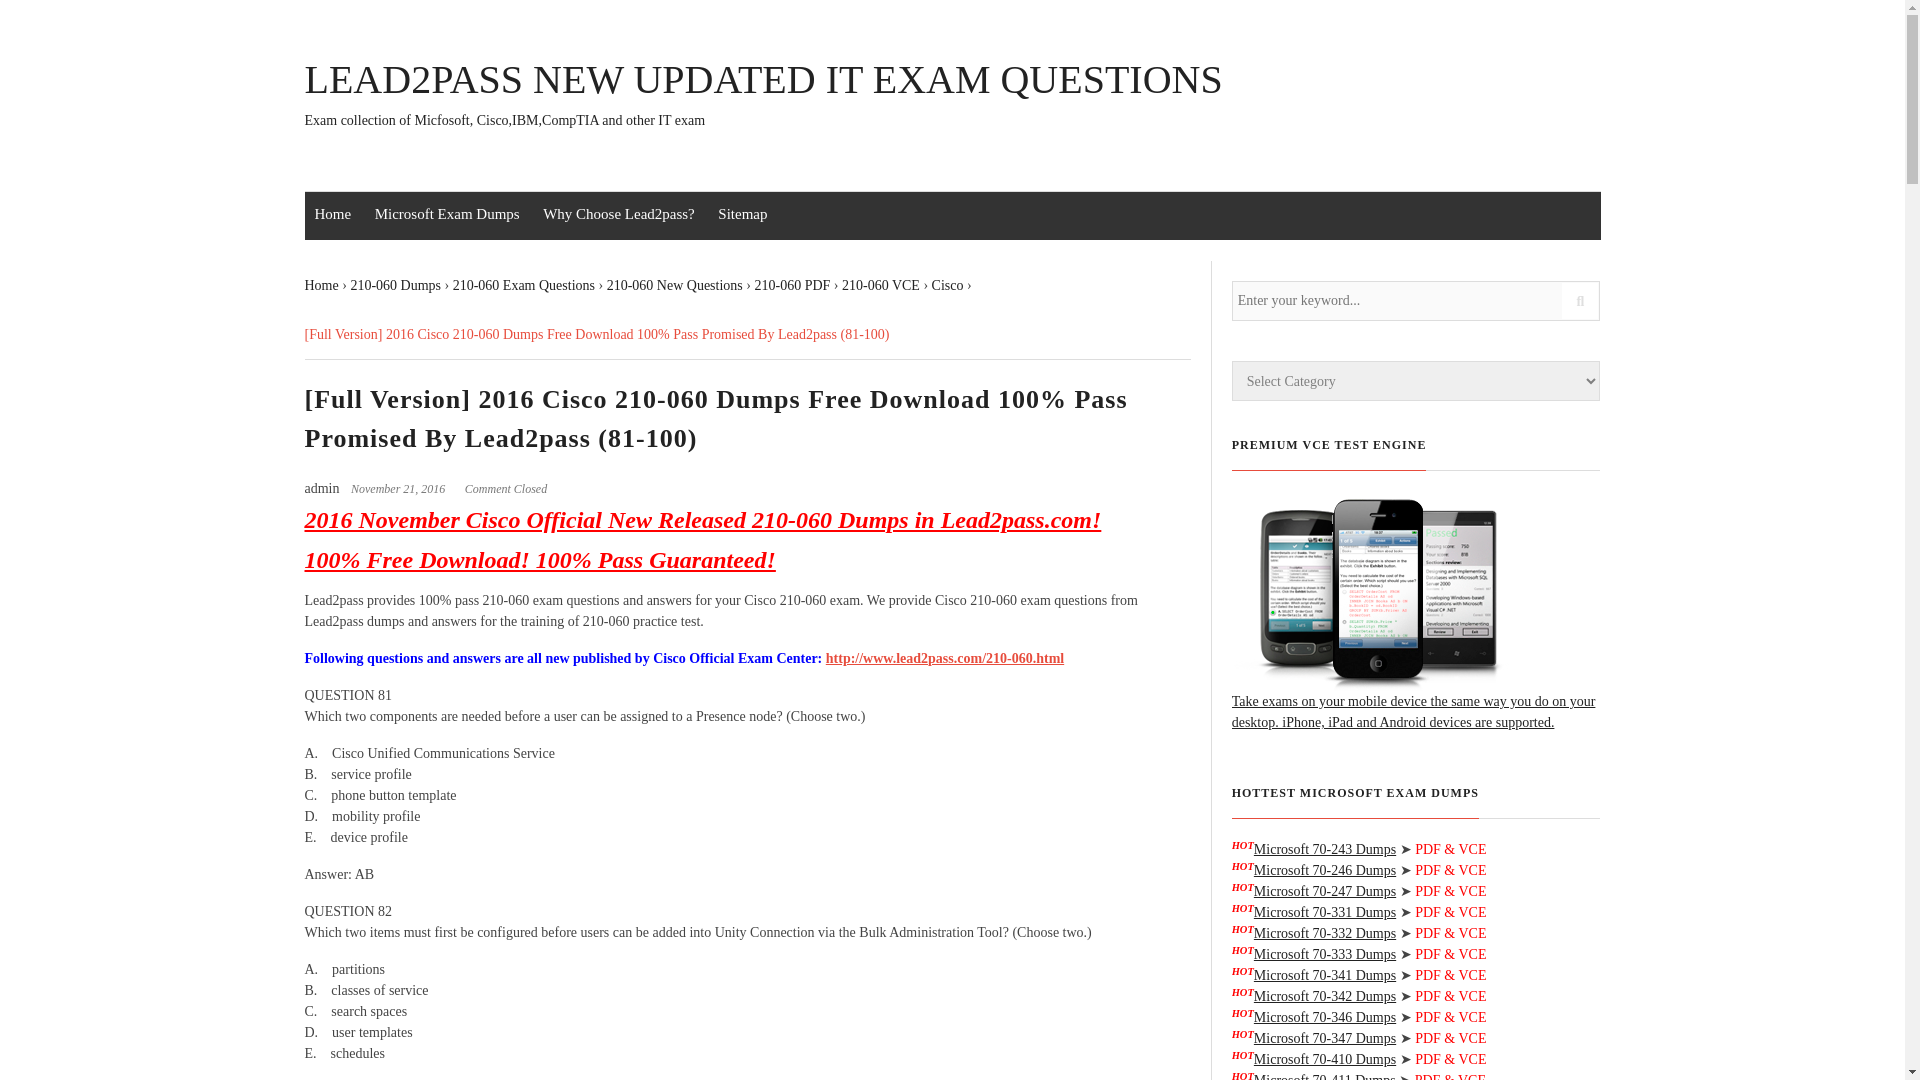 The height and width of the screenshot is (1080, 1920). What do you see at coordinates (618, 214) in the screenshot?
I see `Why Choose Lead2pass?` at bounding box center [618, 214].